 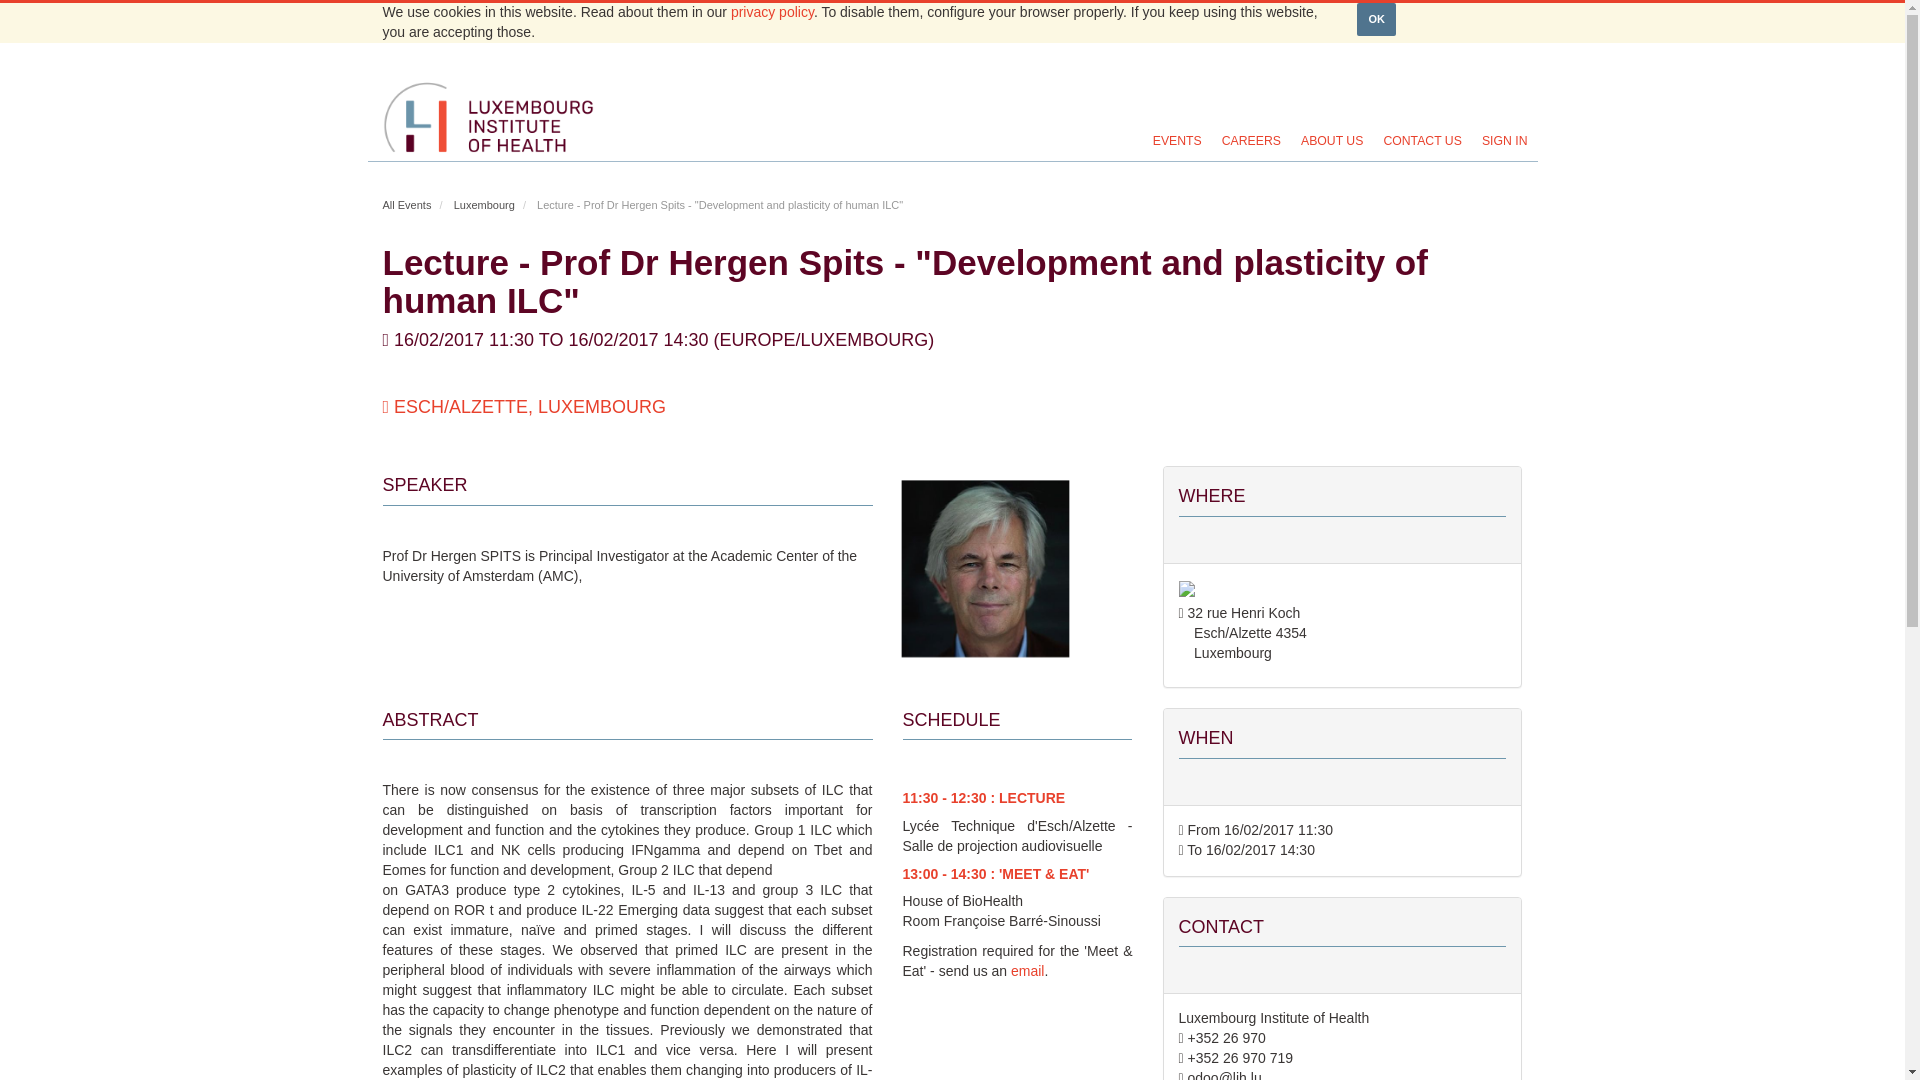 I want to click on OK, so click(x=1376, y=19).